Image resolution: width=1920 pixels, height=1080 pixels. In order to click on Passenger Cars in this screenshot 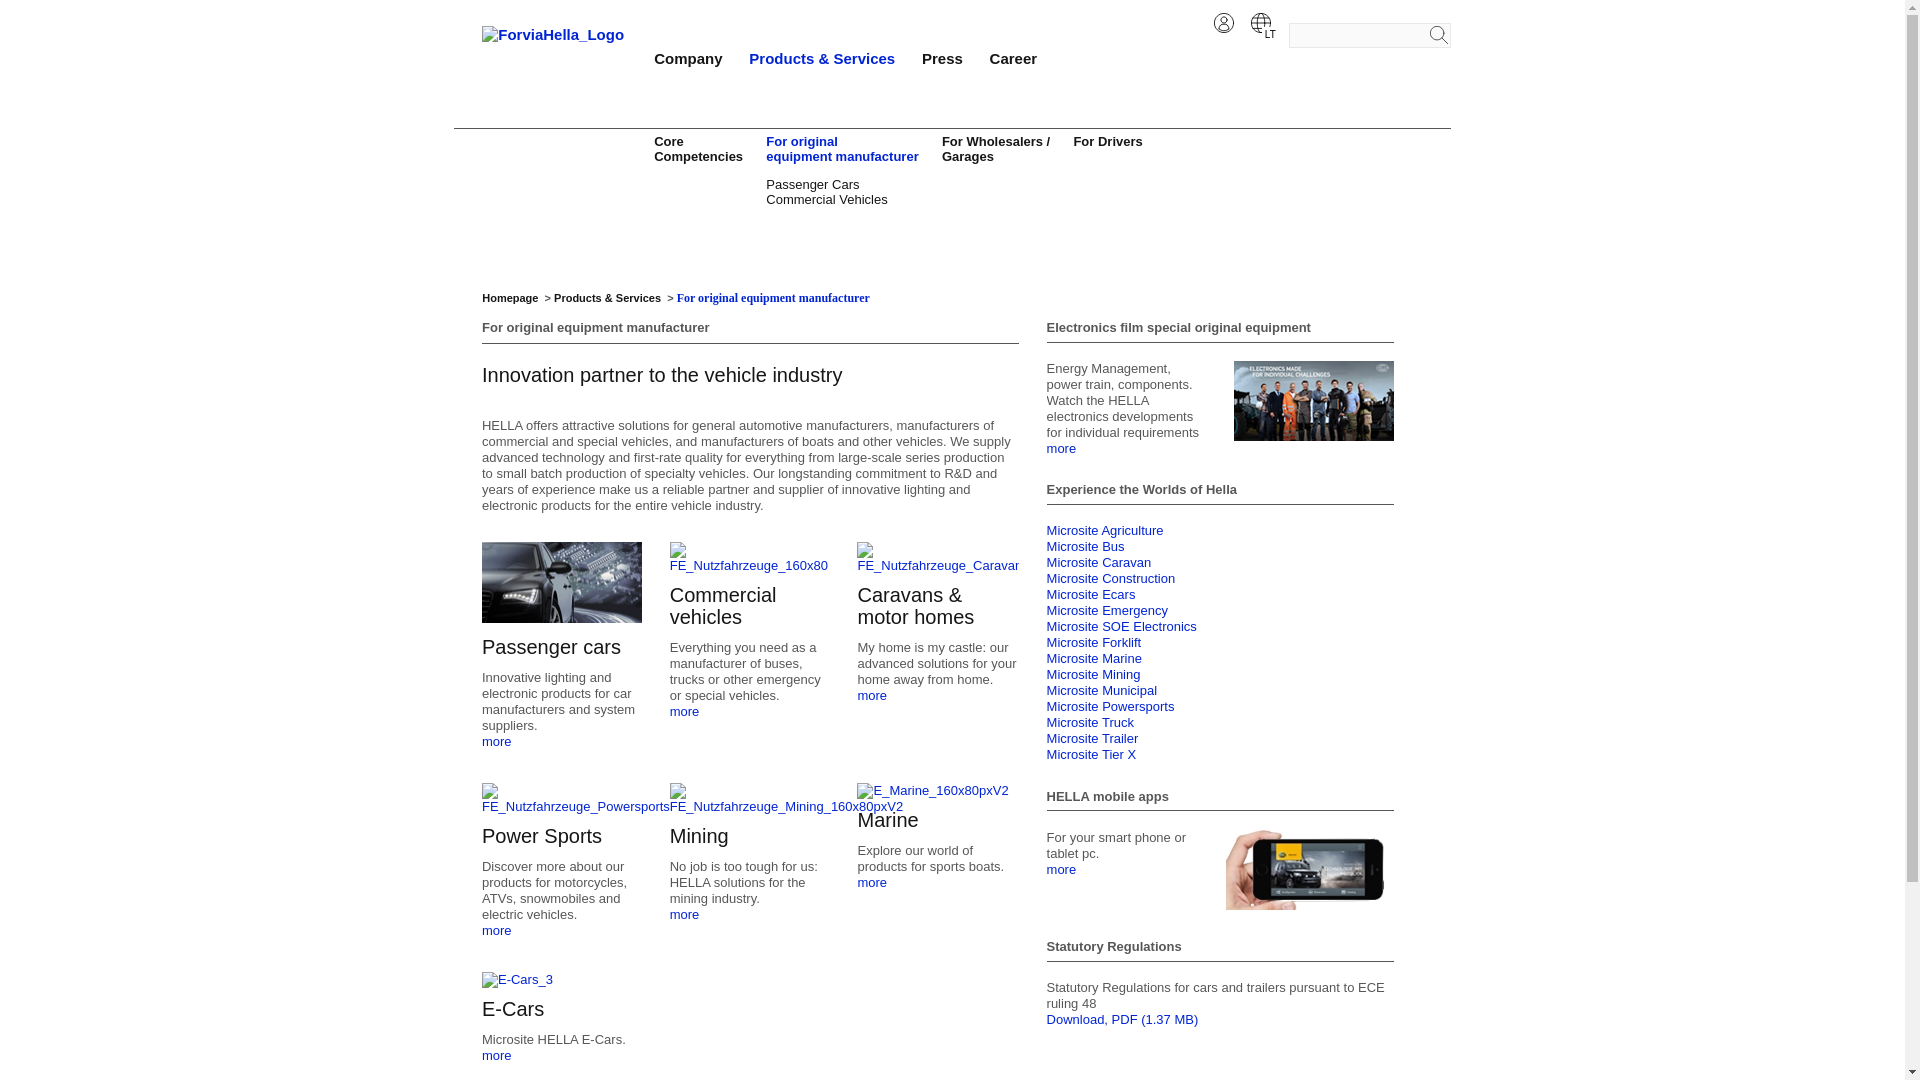, I will do `click(942, 58)`.